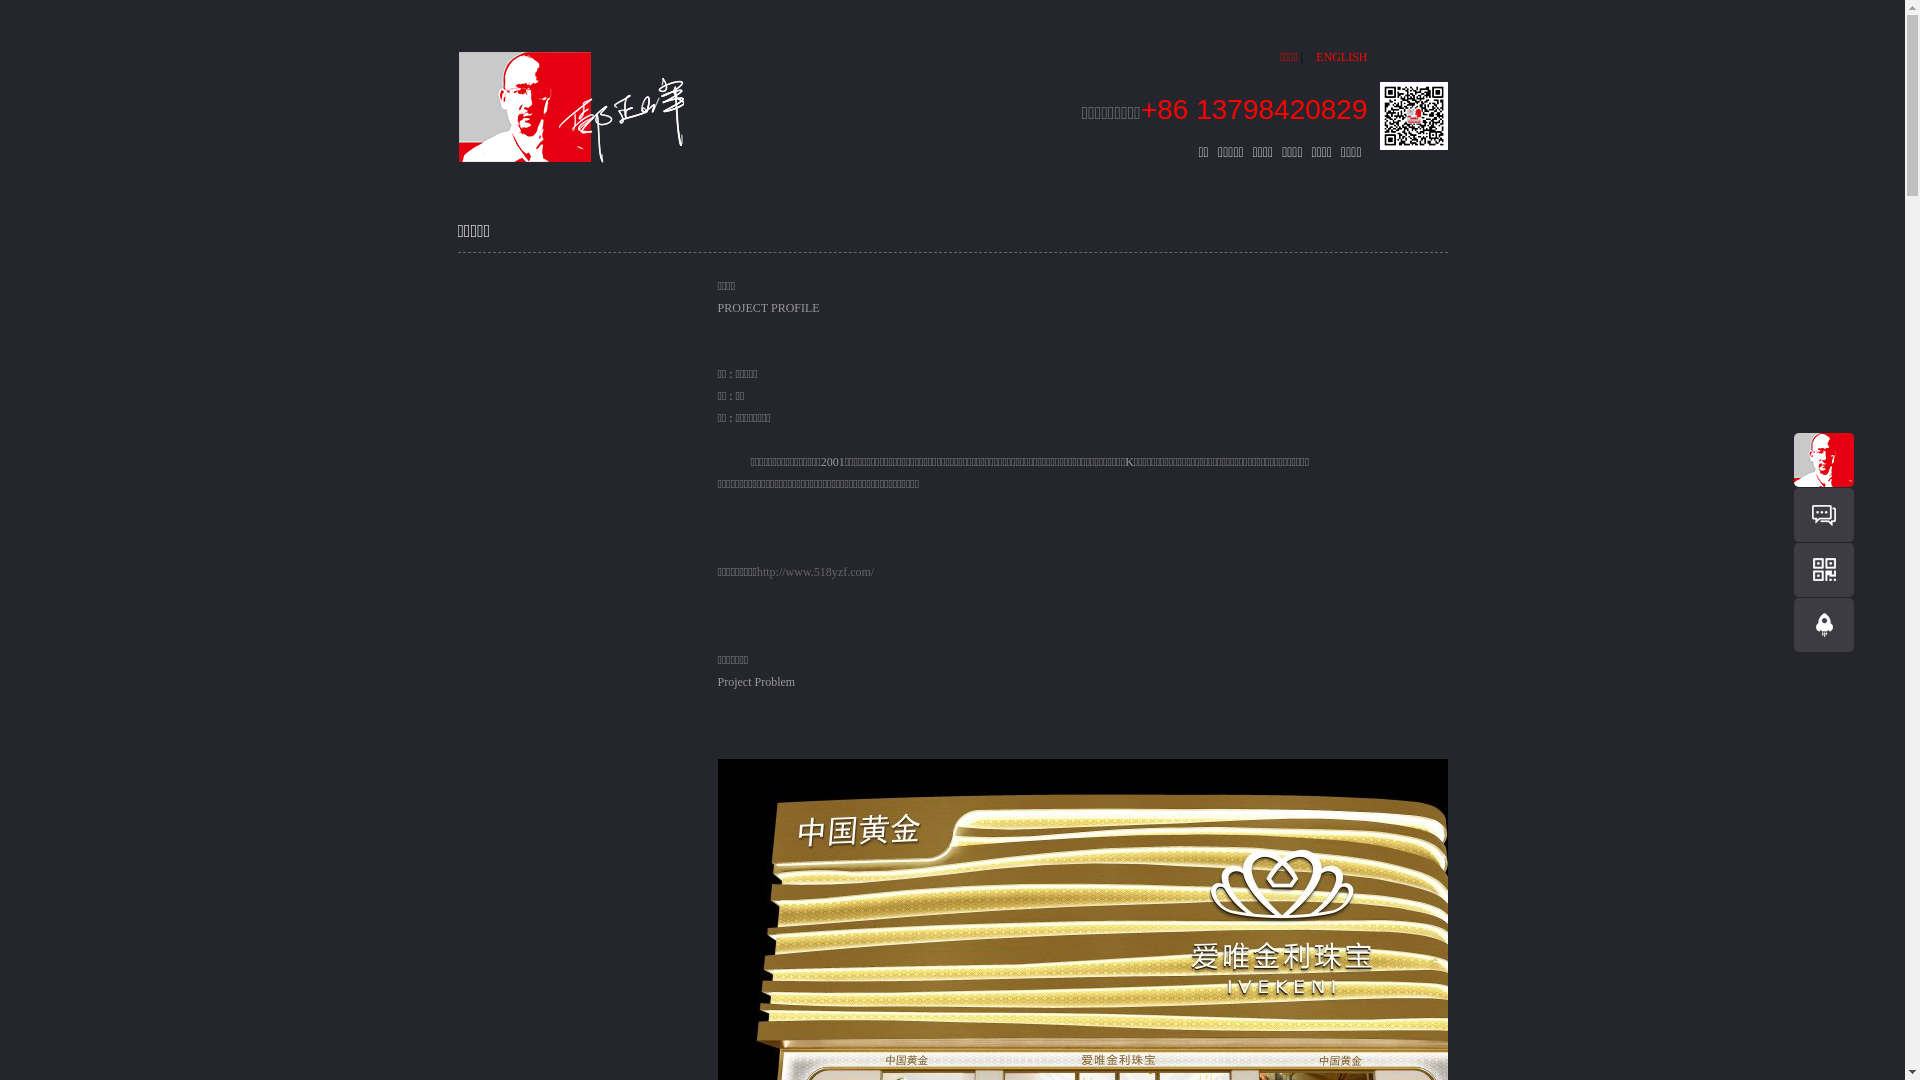 The height and width of the screenshot is (1080, 1920). What do you see at coordinates (816, 572) in the screenshot?
I see `http://www.518yzf.com/` at bounding box center [816, 572].